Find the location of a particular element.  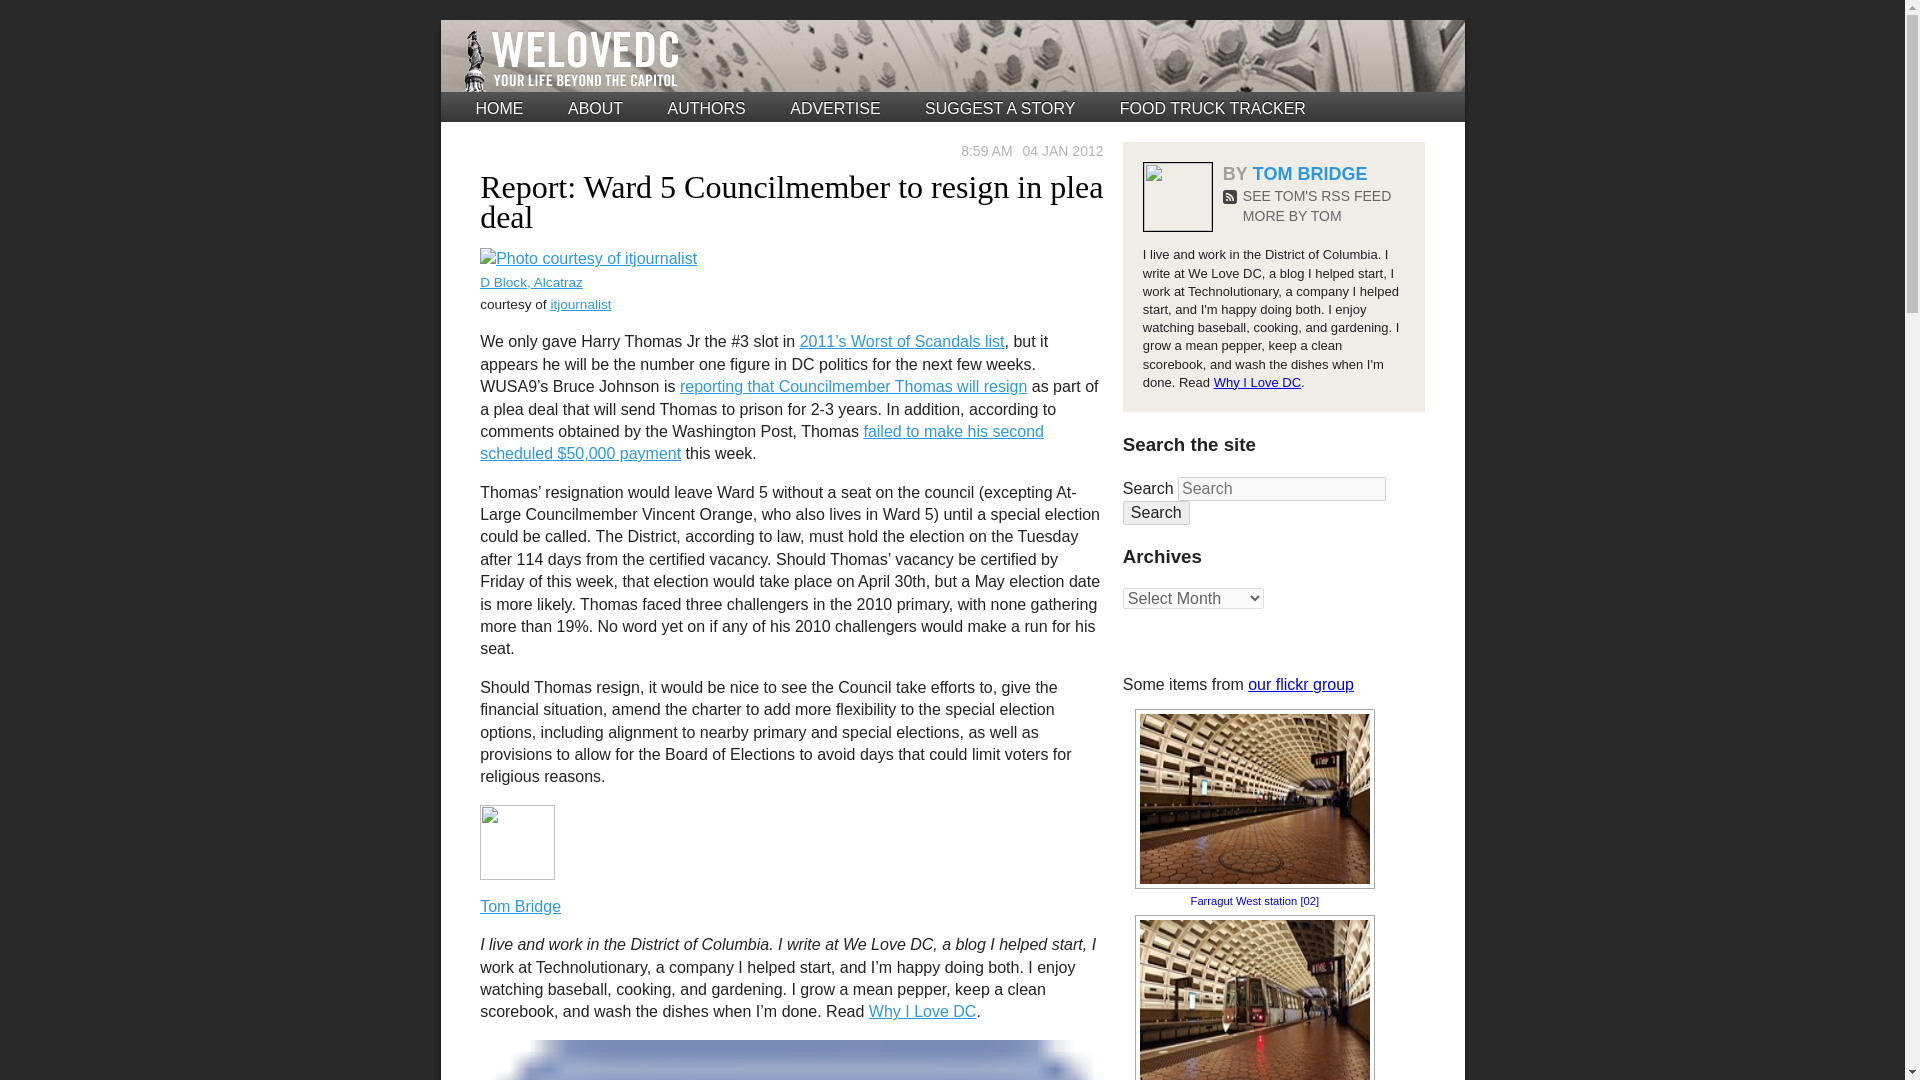

D Block, Alcatraz is located at coordinates (532, 282).